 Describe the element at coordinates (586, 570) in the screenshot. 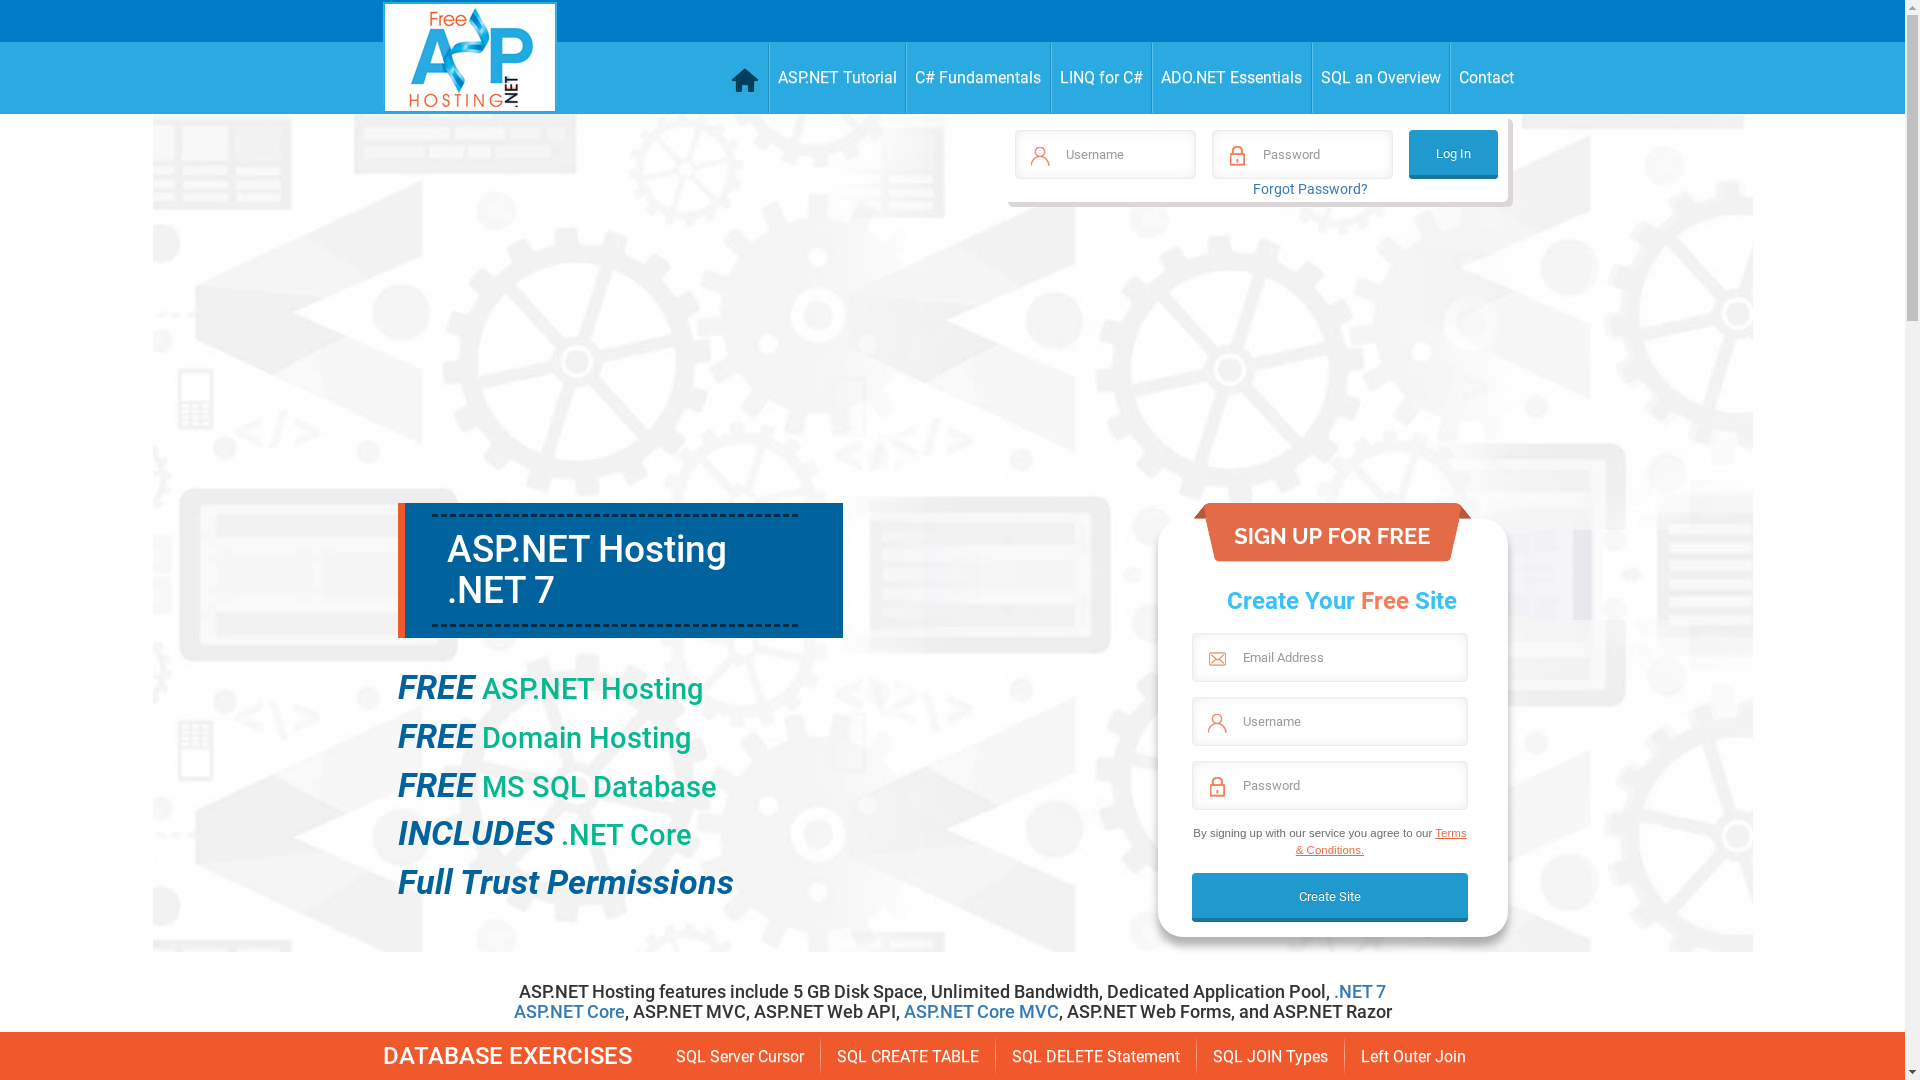

I see `ASP.NET Hosting .NET 7` at that location.